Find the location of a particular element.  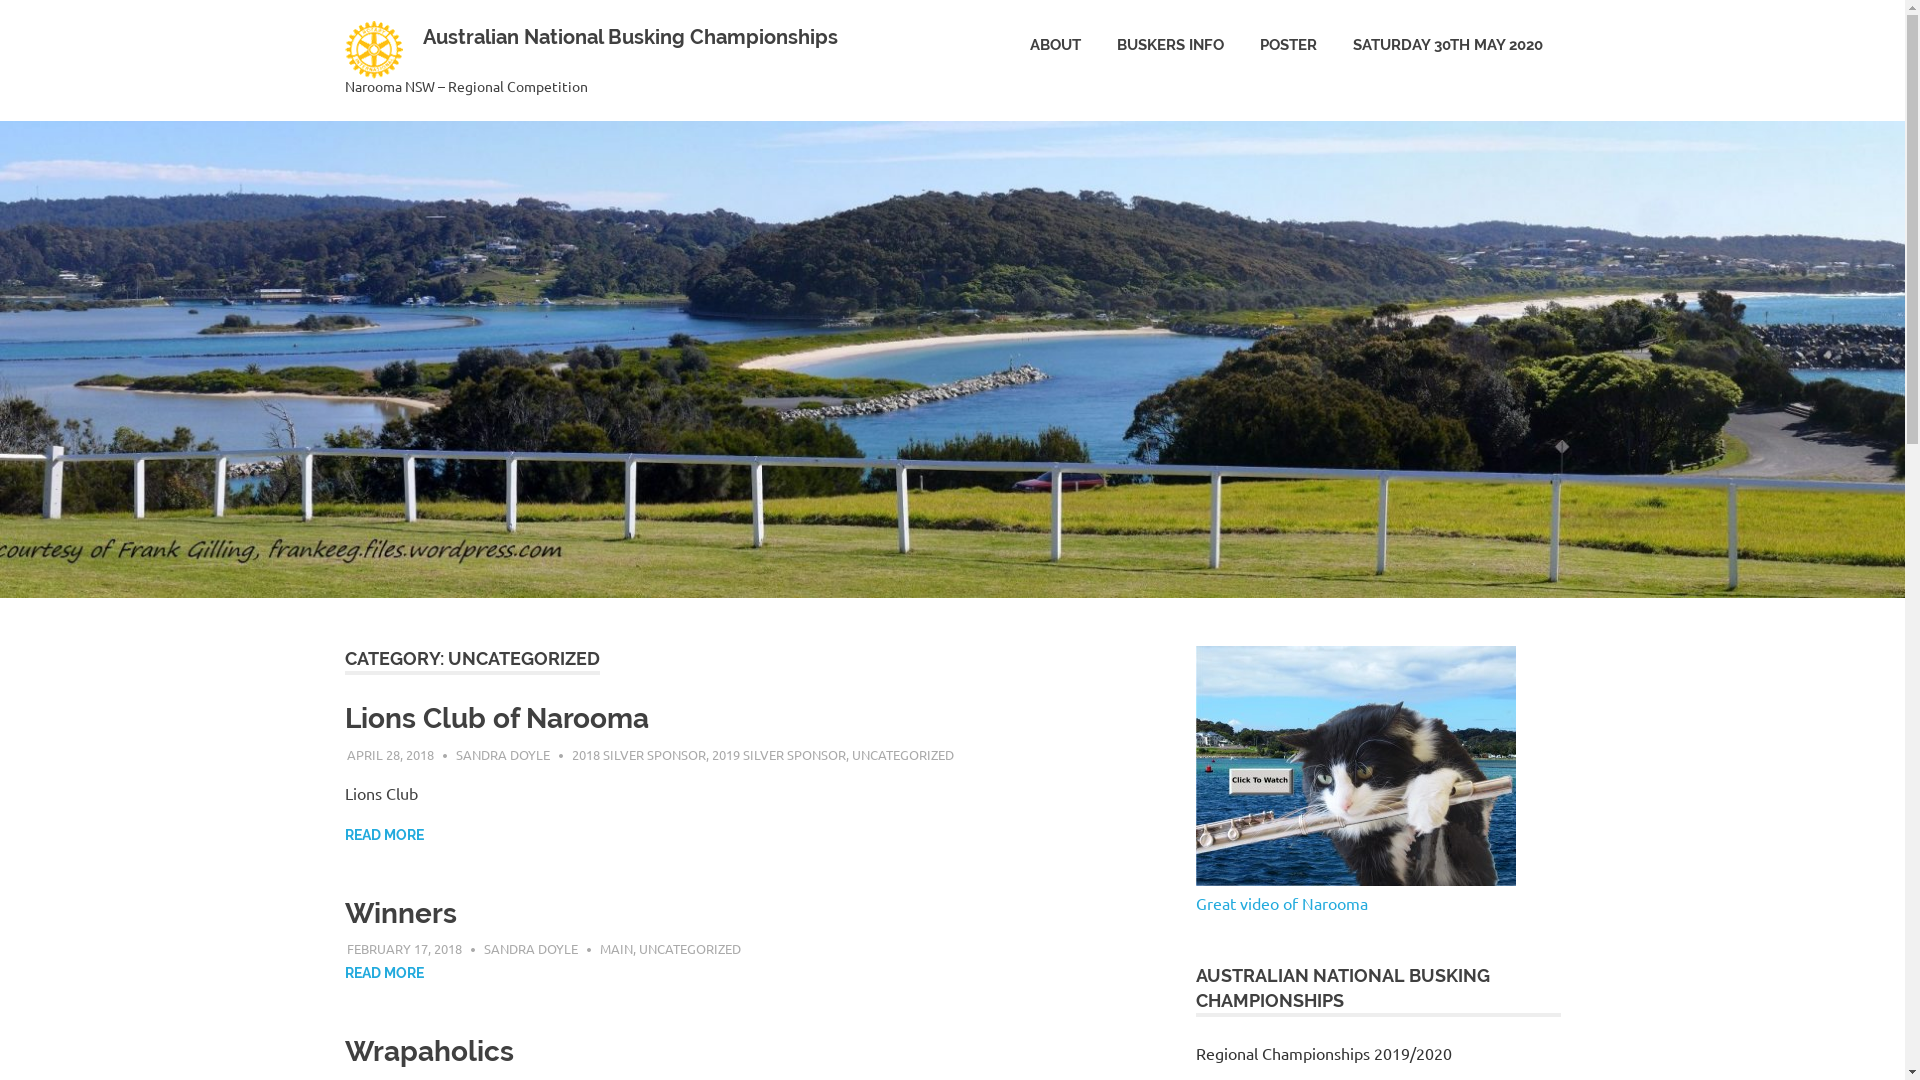

SANDRA DOYLE is located at coordinates (531, 948).